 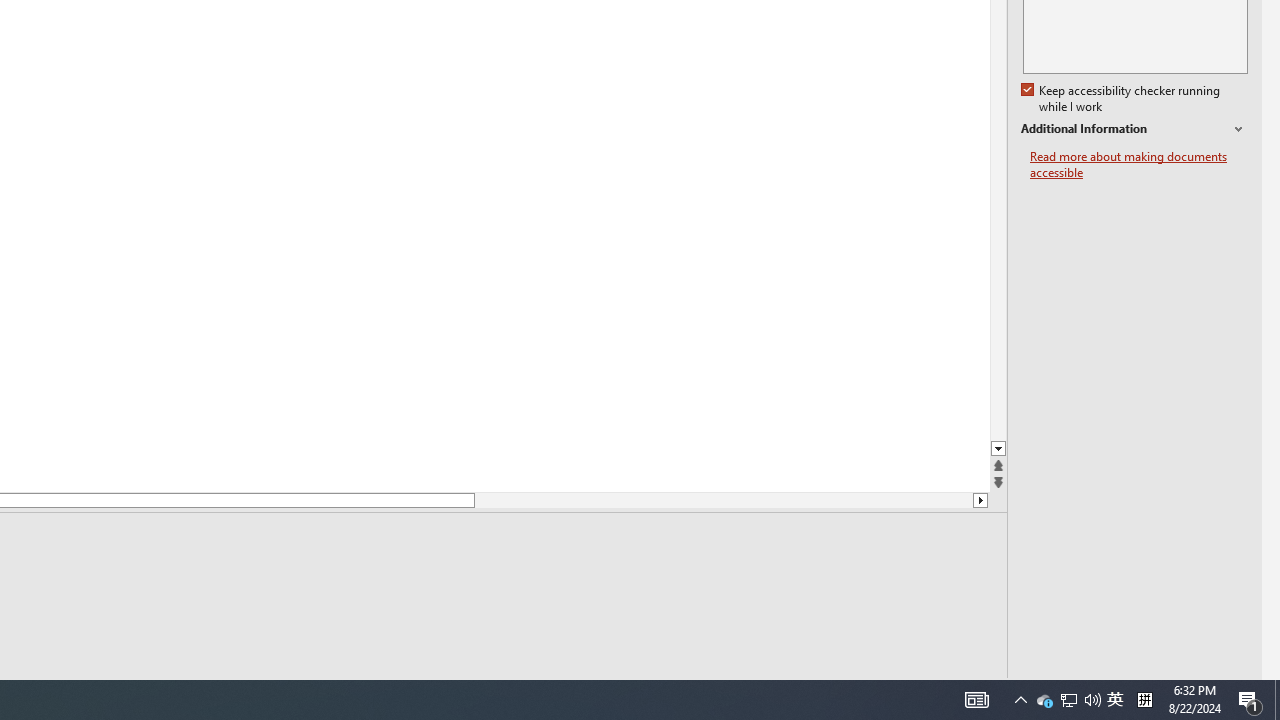 What do you see at coordinates (723, 500) in the screenshot?
I see `Page down` at bounding box center [723, 500].